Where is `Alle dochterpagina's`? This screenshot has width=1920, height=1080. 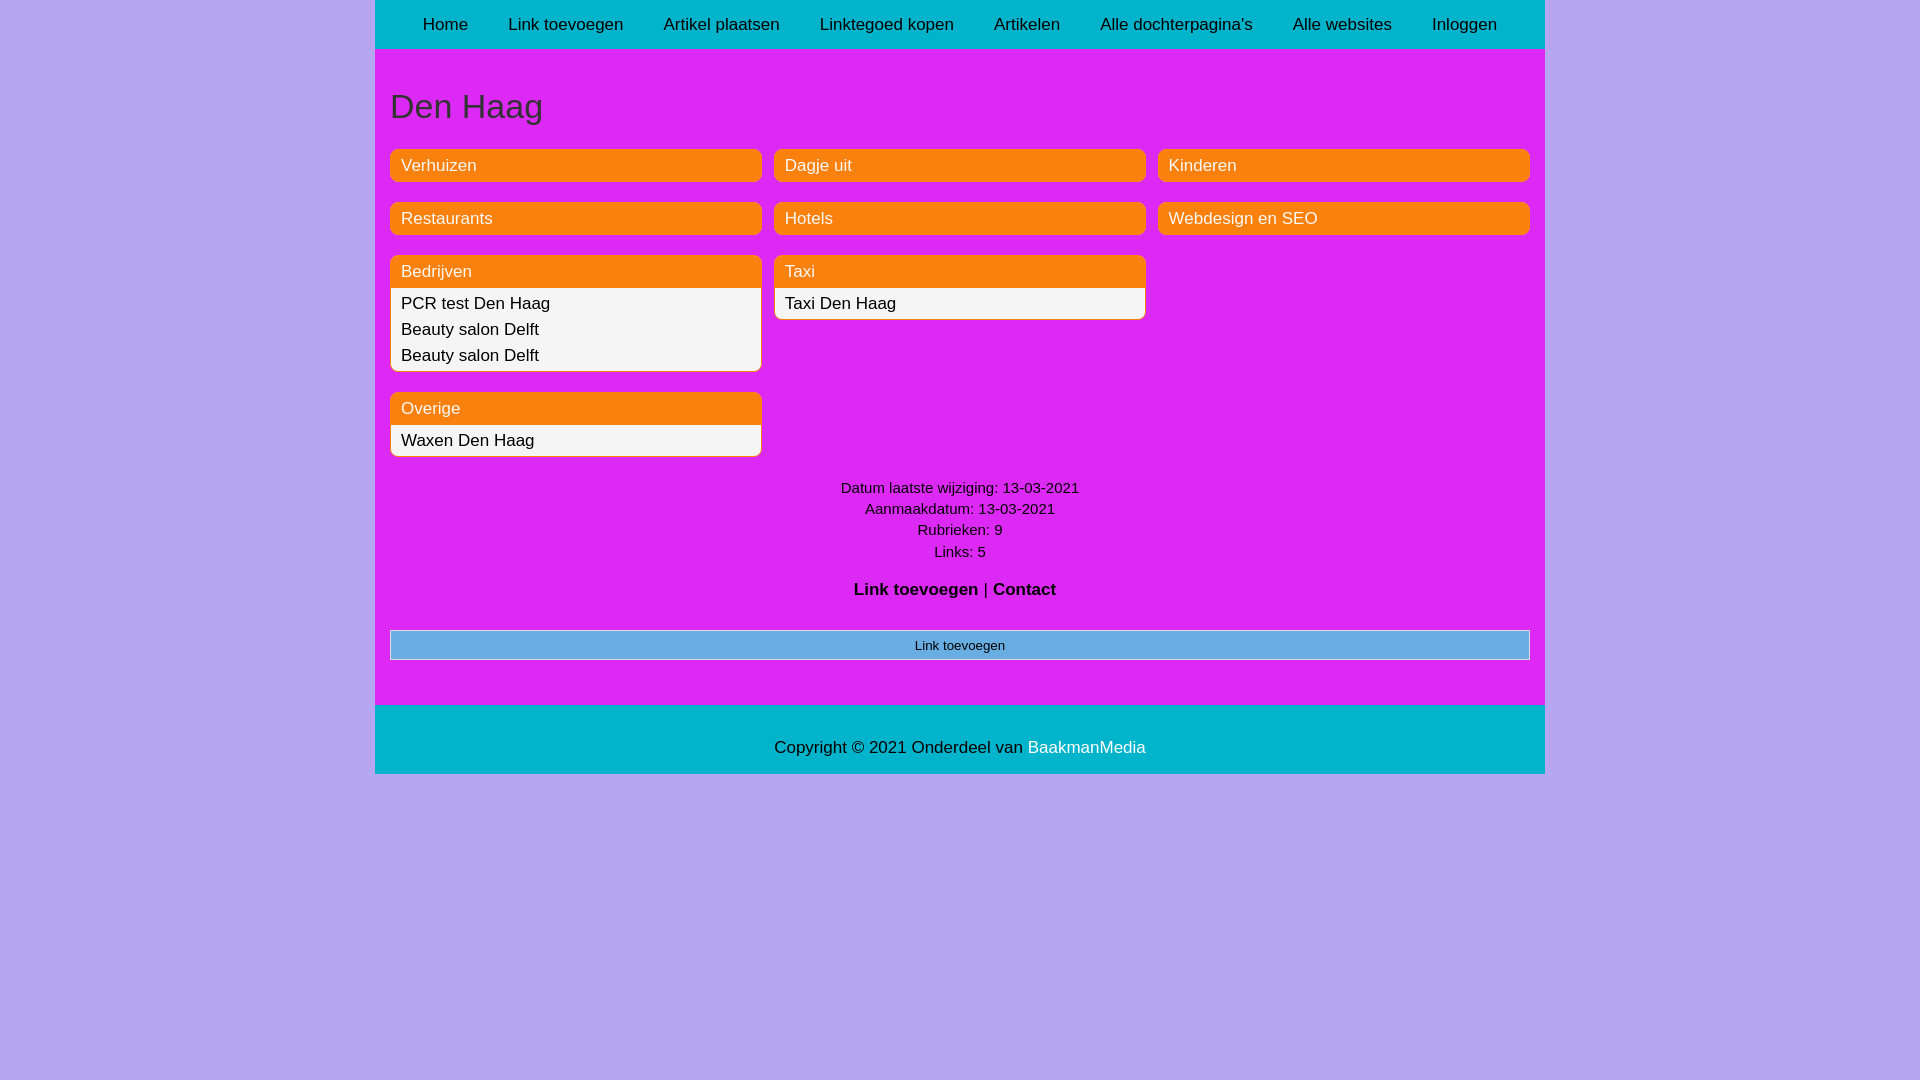
Alle dochterpagina's is located at coordinates (1176, 24).